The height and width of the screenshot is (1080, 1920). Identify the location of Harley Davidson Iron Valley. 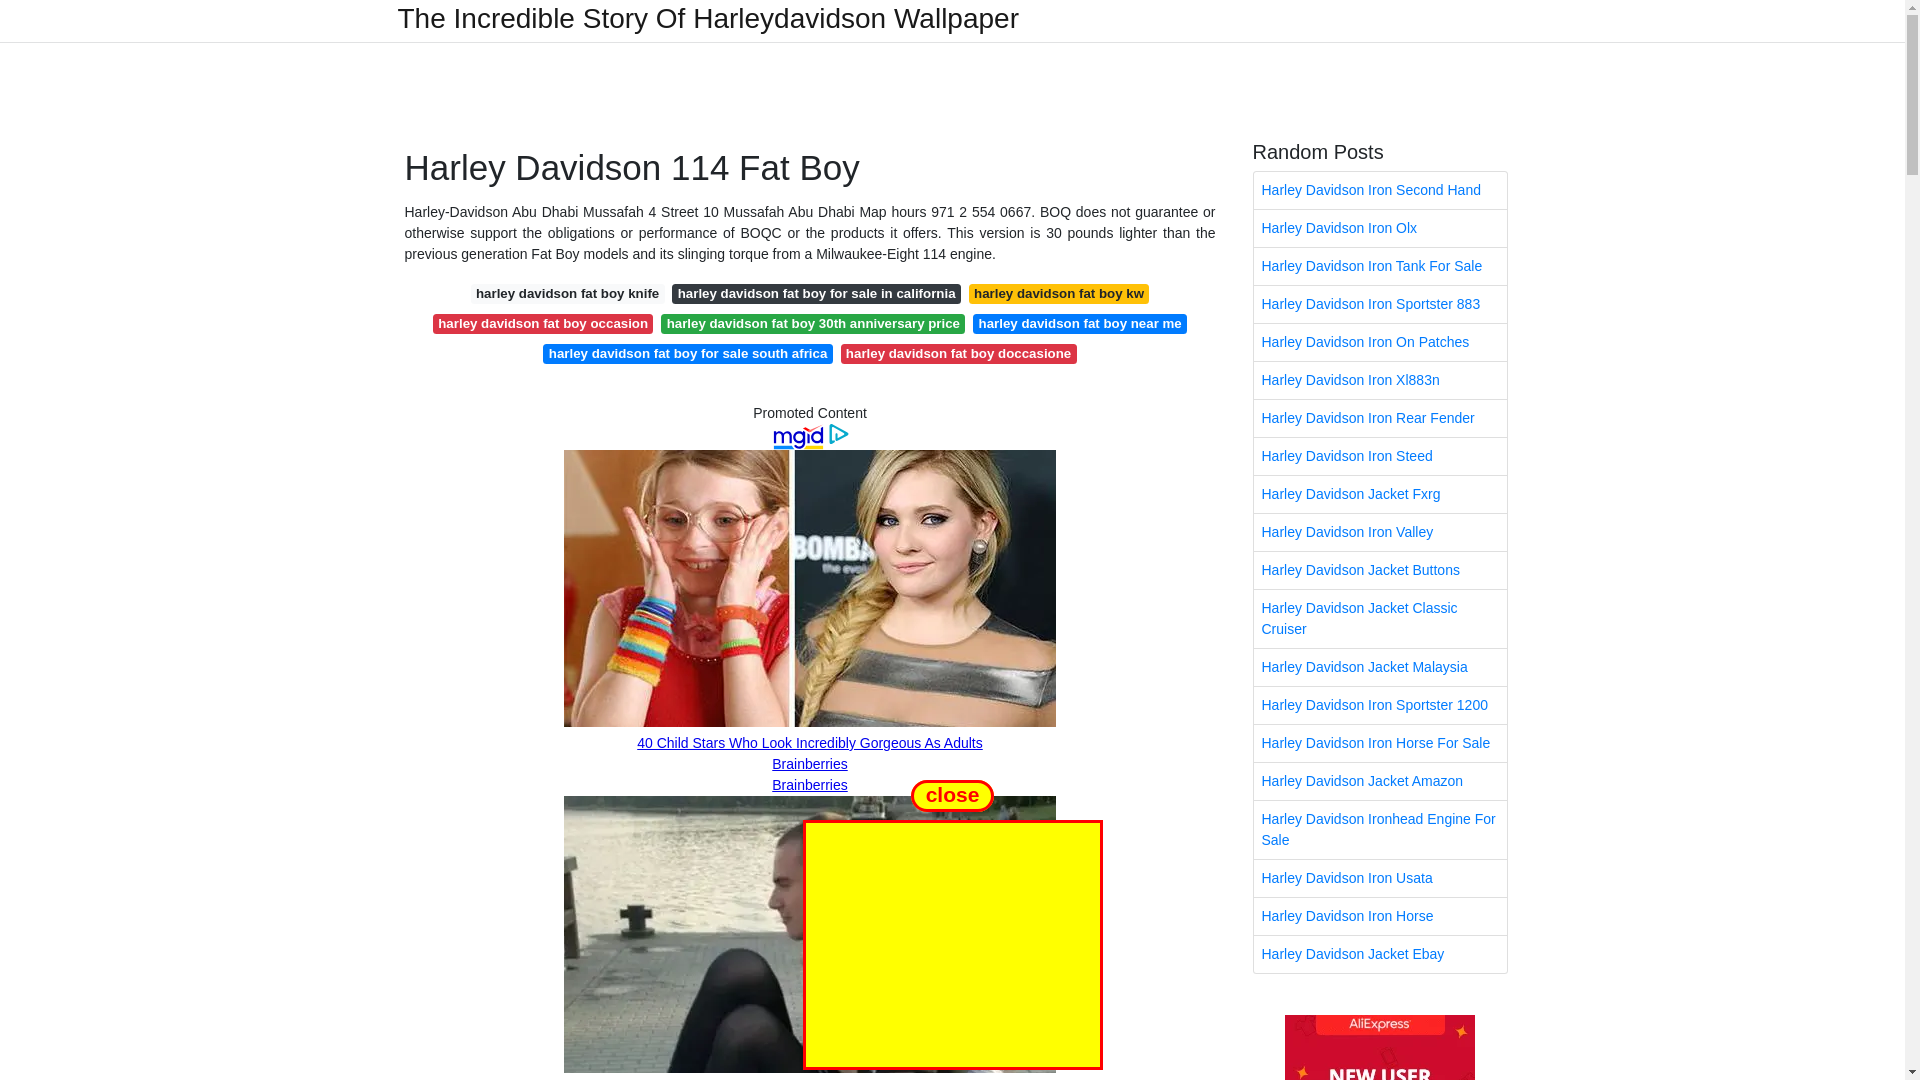
(1380, 532).